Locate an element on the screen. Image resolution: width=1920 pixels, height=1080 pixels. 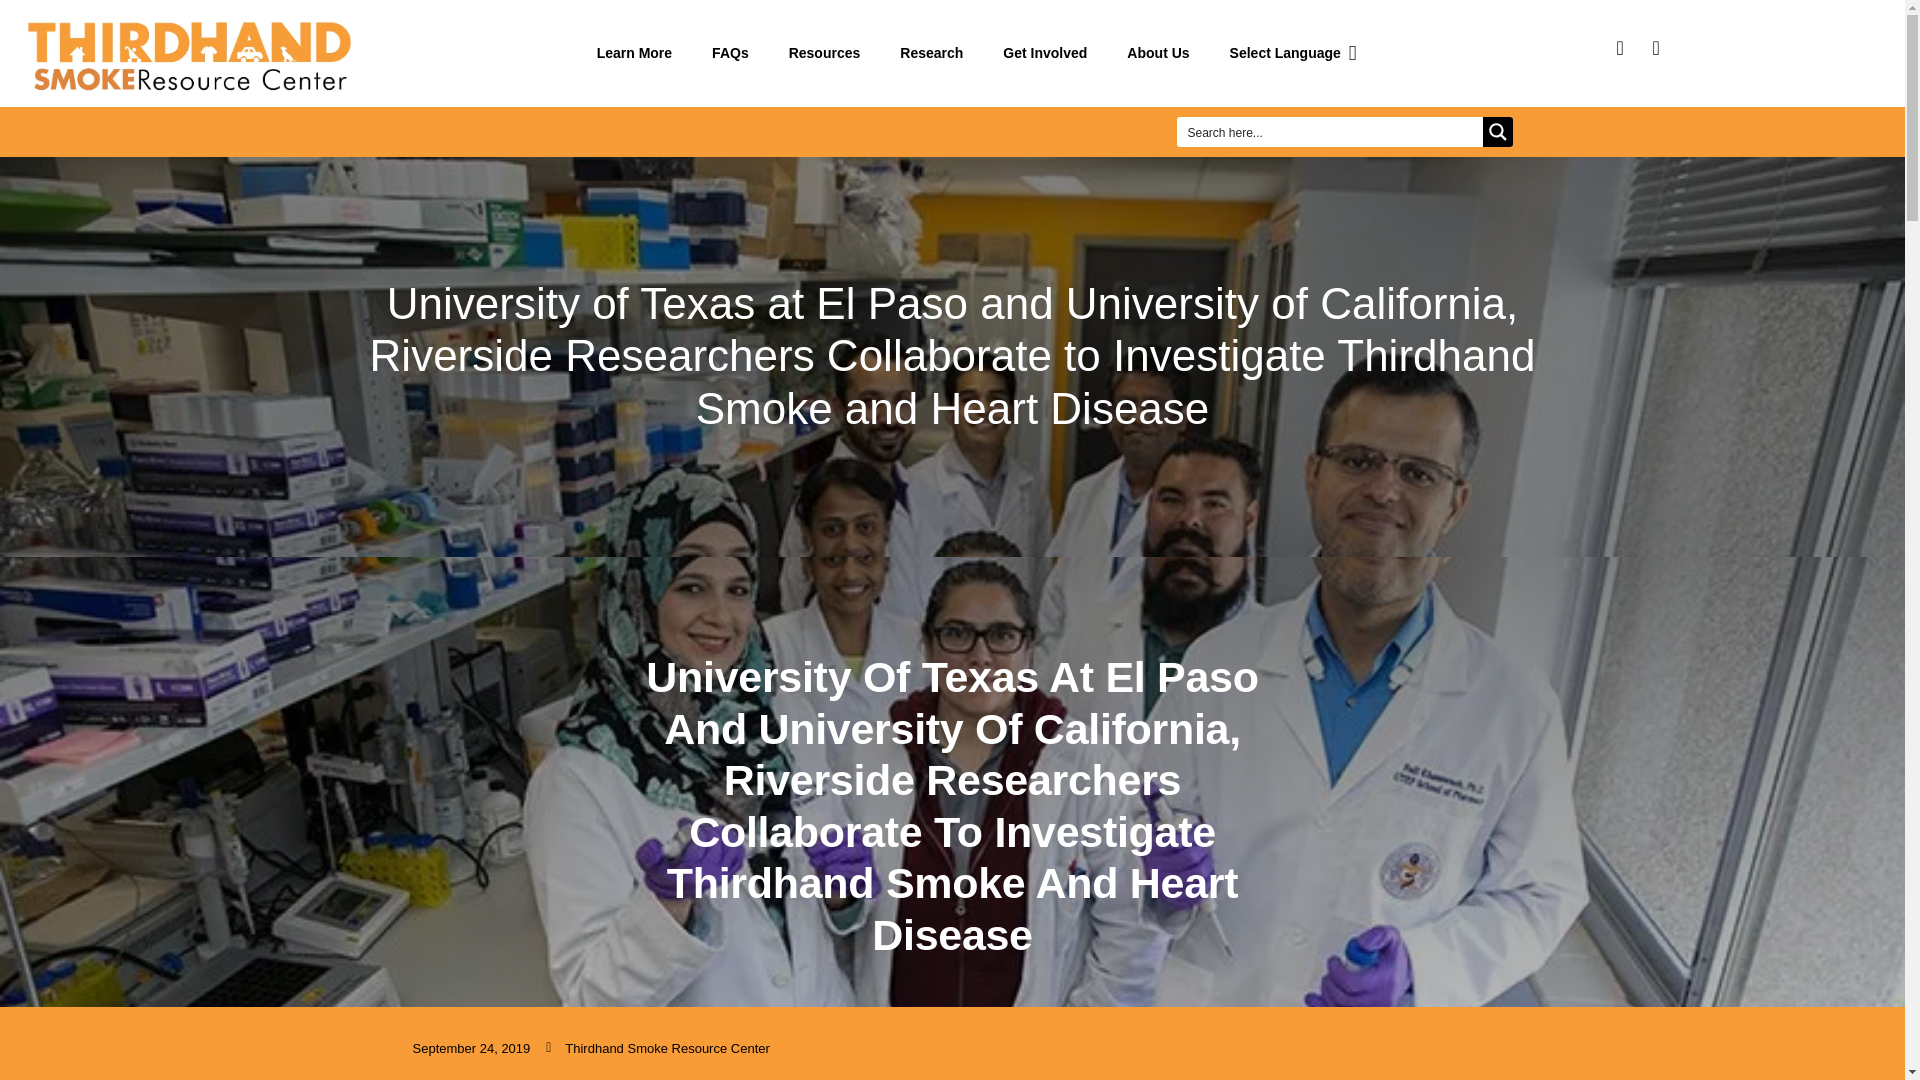
Learn More is located at coordinates (634, 53).